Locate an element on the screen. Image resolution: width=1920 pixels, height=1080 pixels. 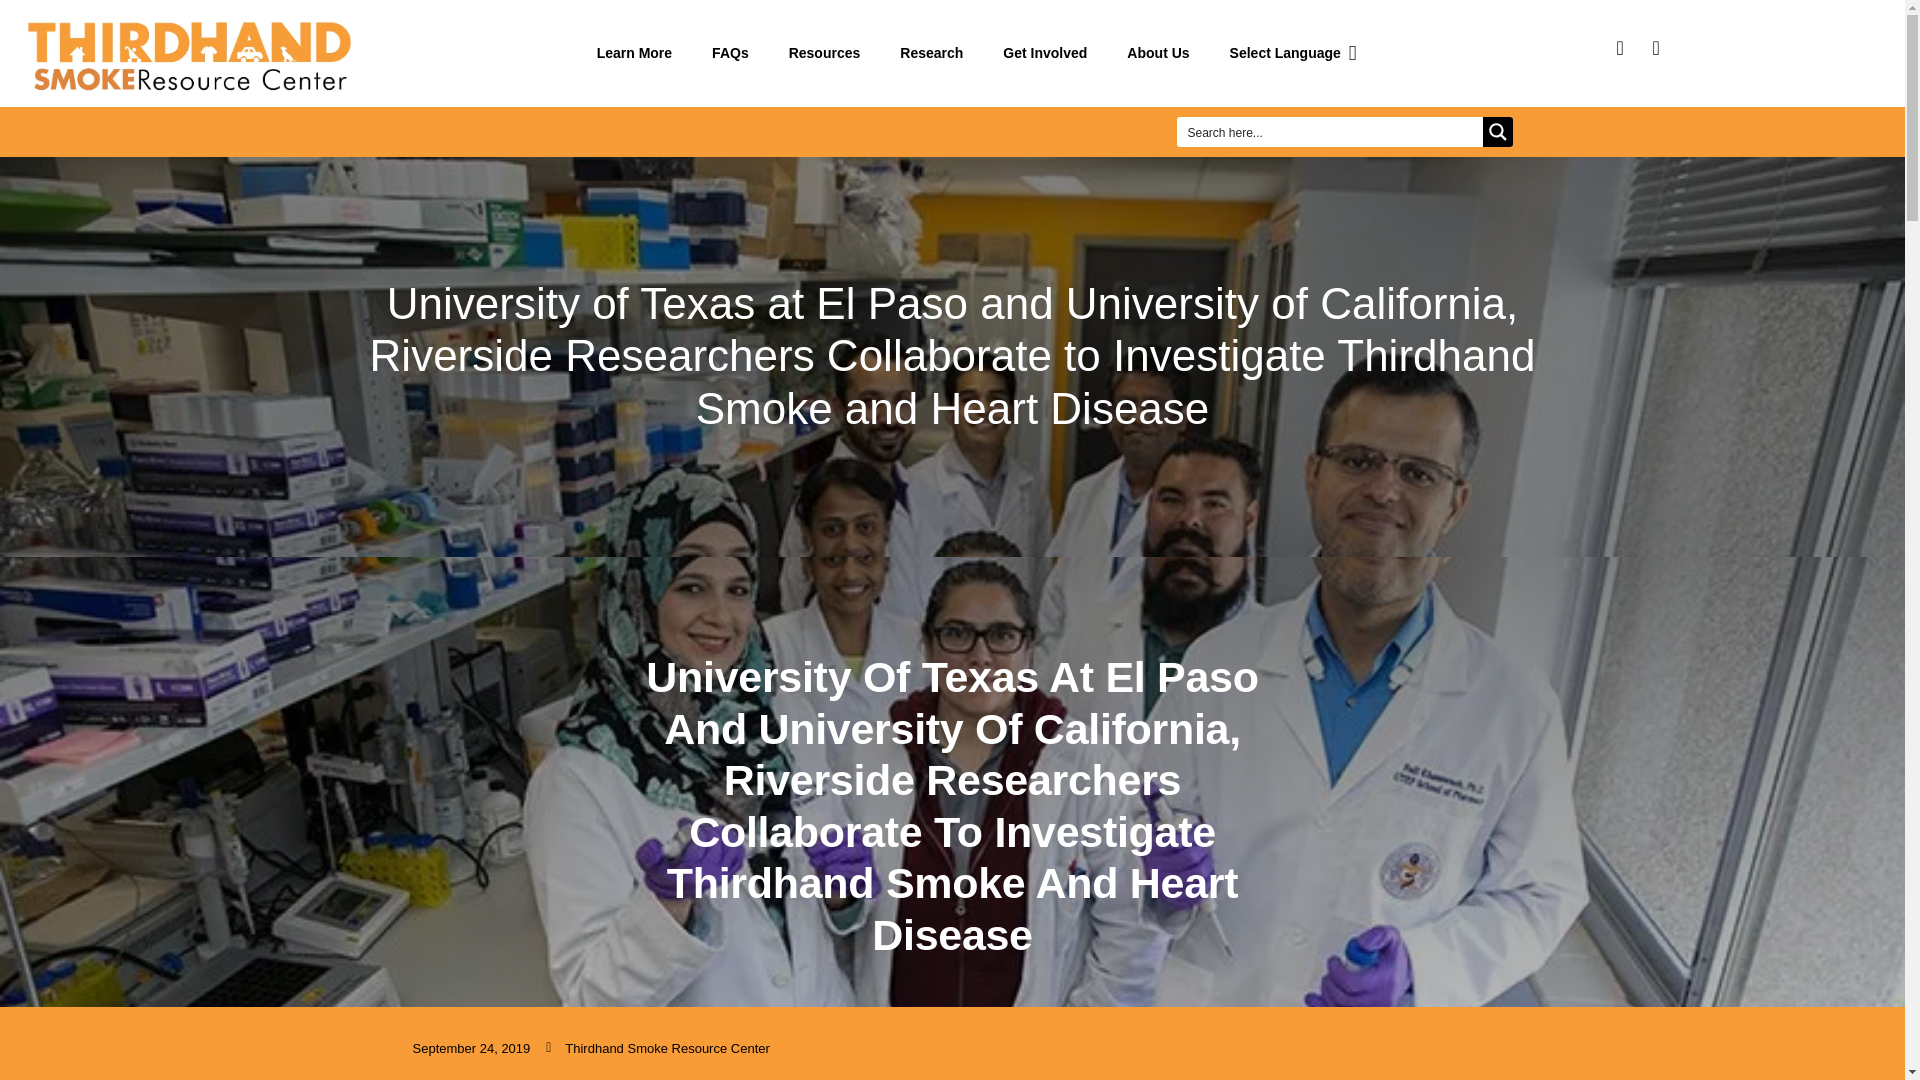
Learn More is located at coordinates (634, 53).